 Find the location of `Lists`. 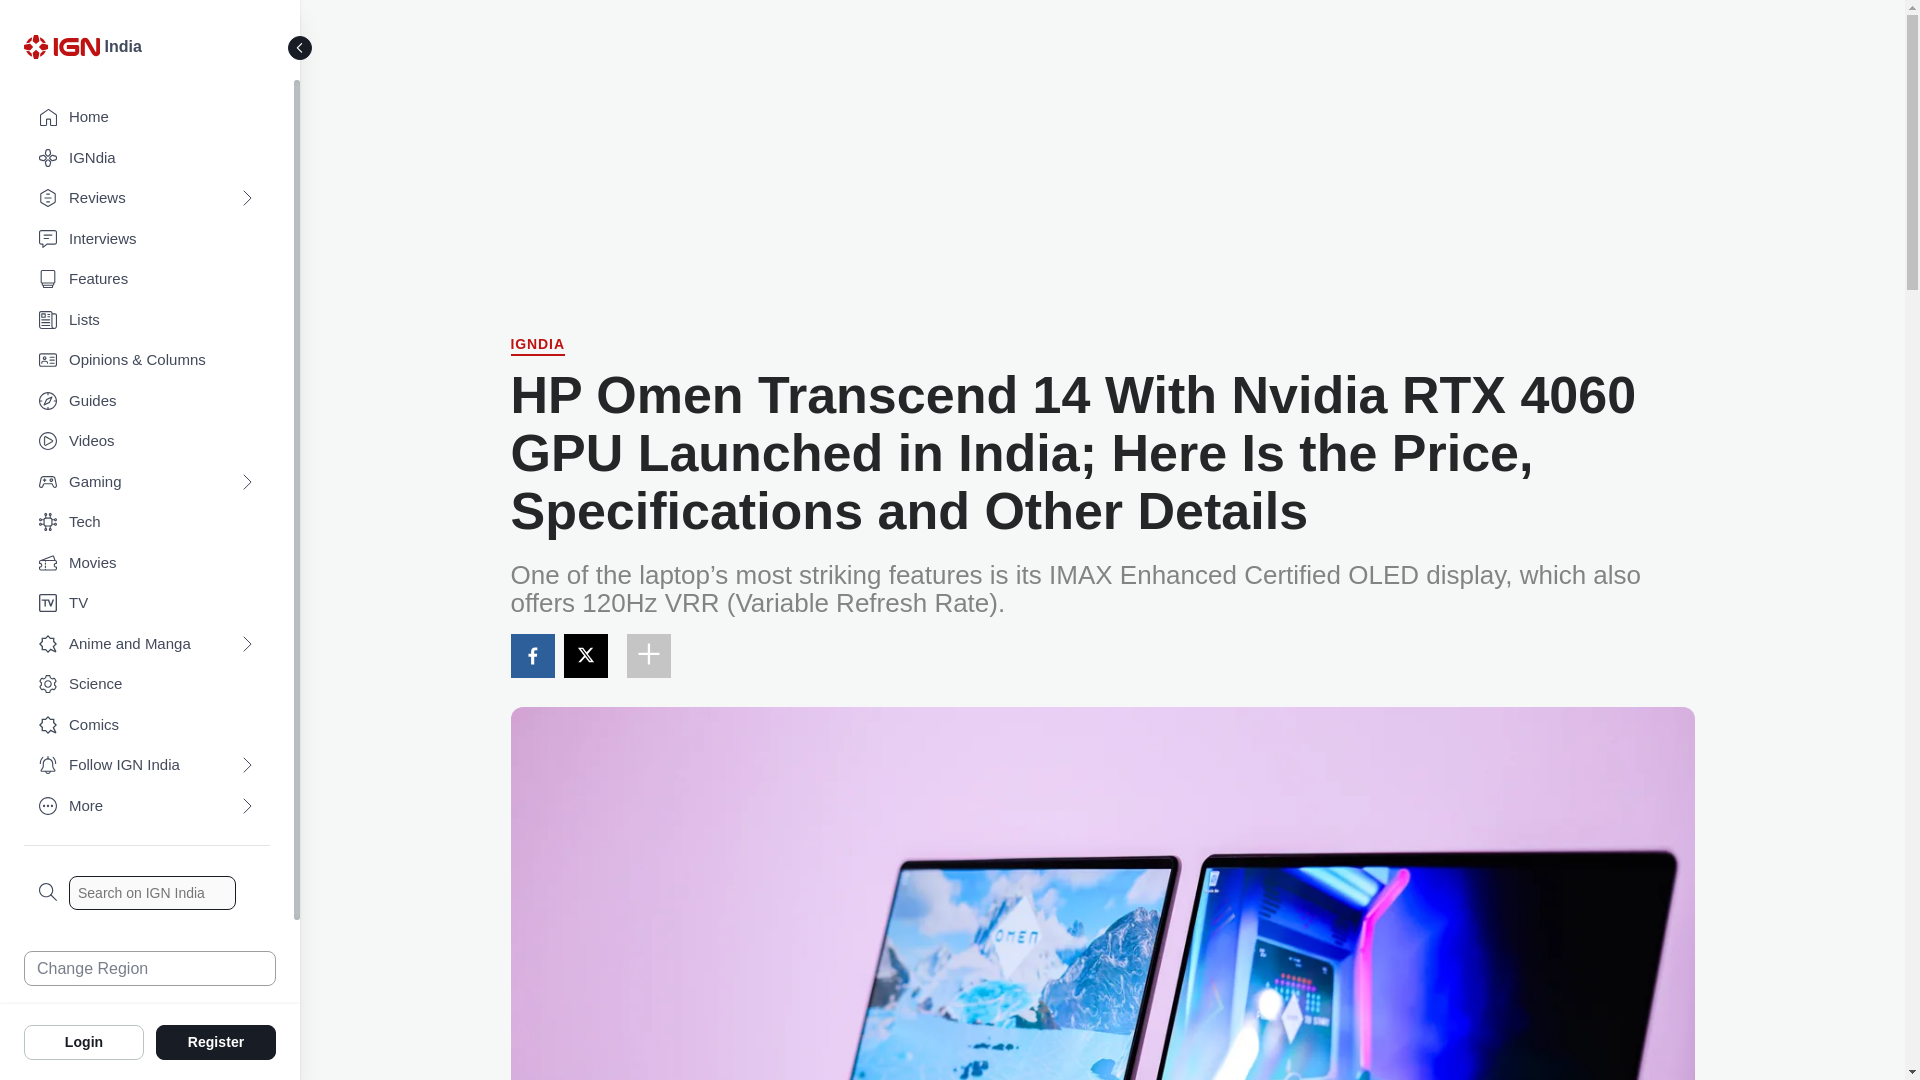

Lists is located at coordinates (146, 320).